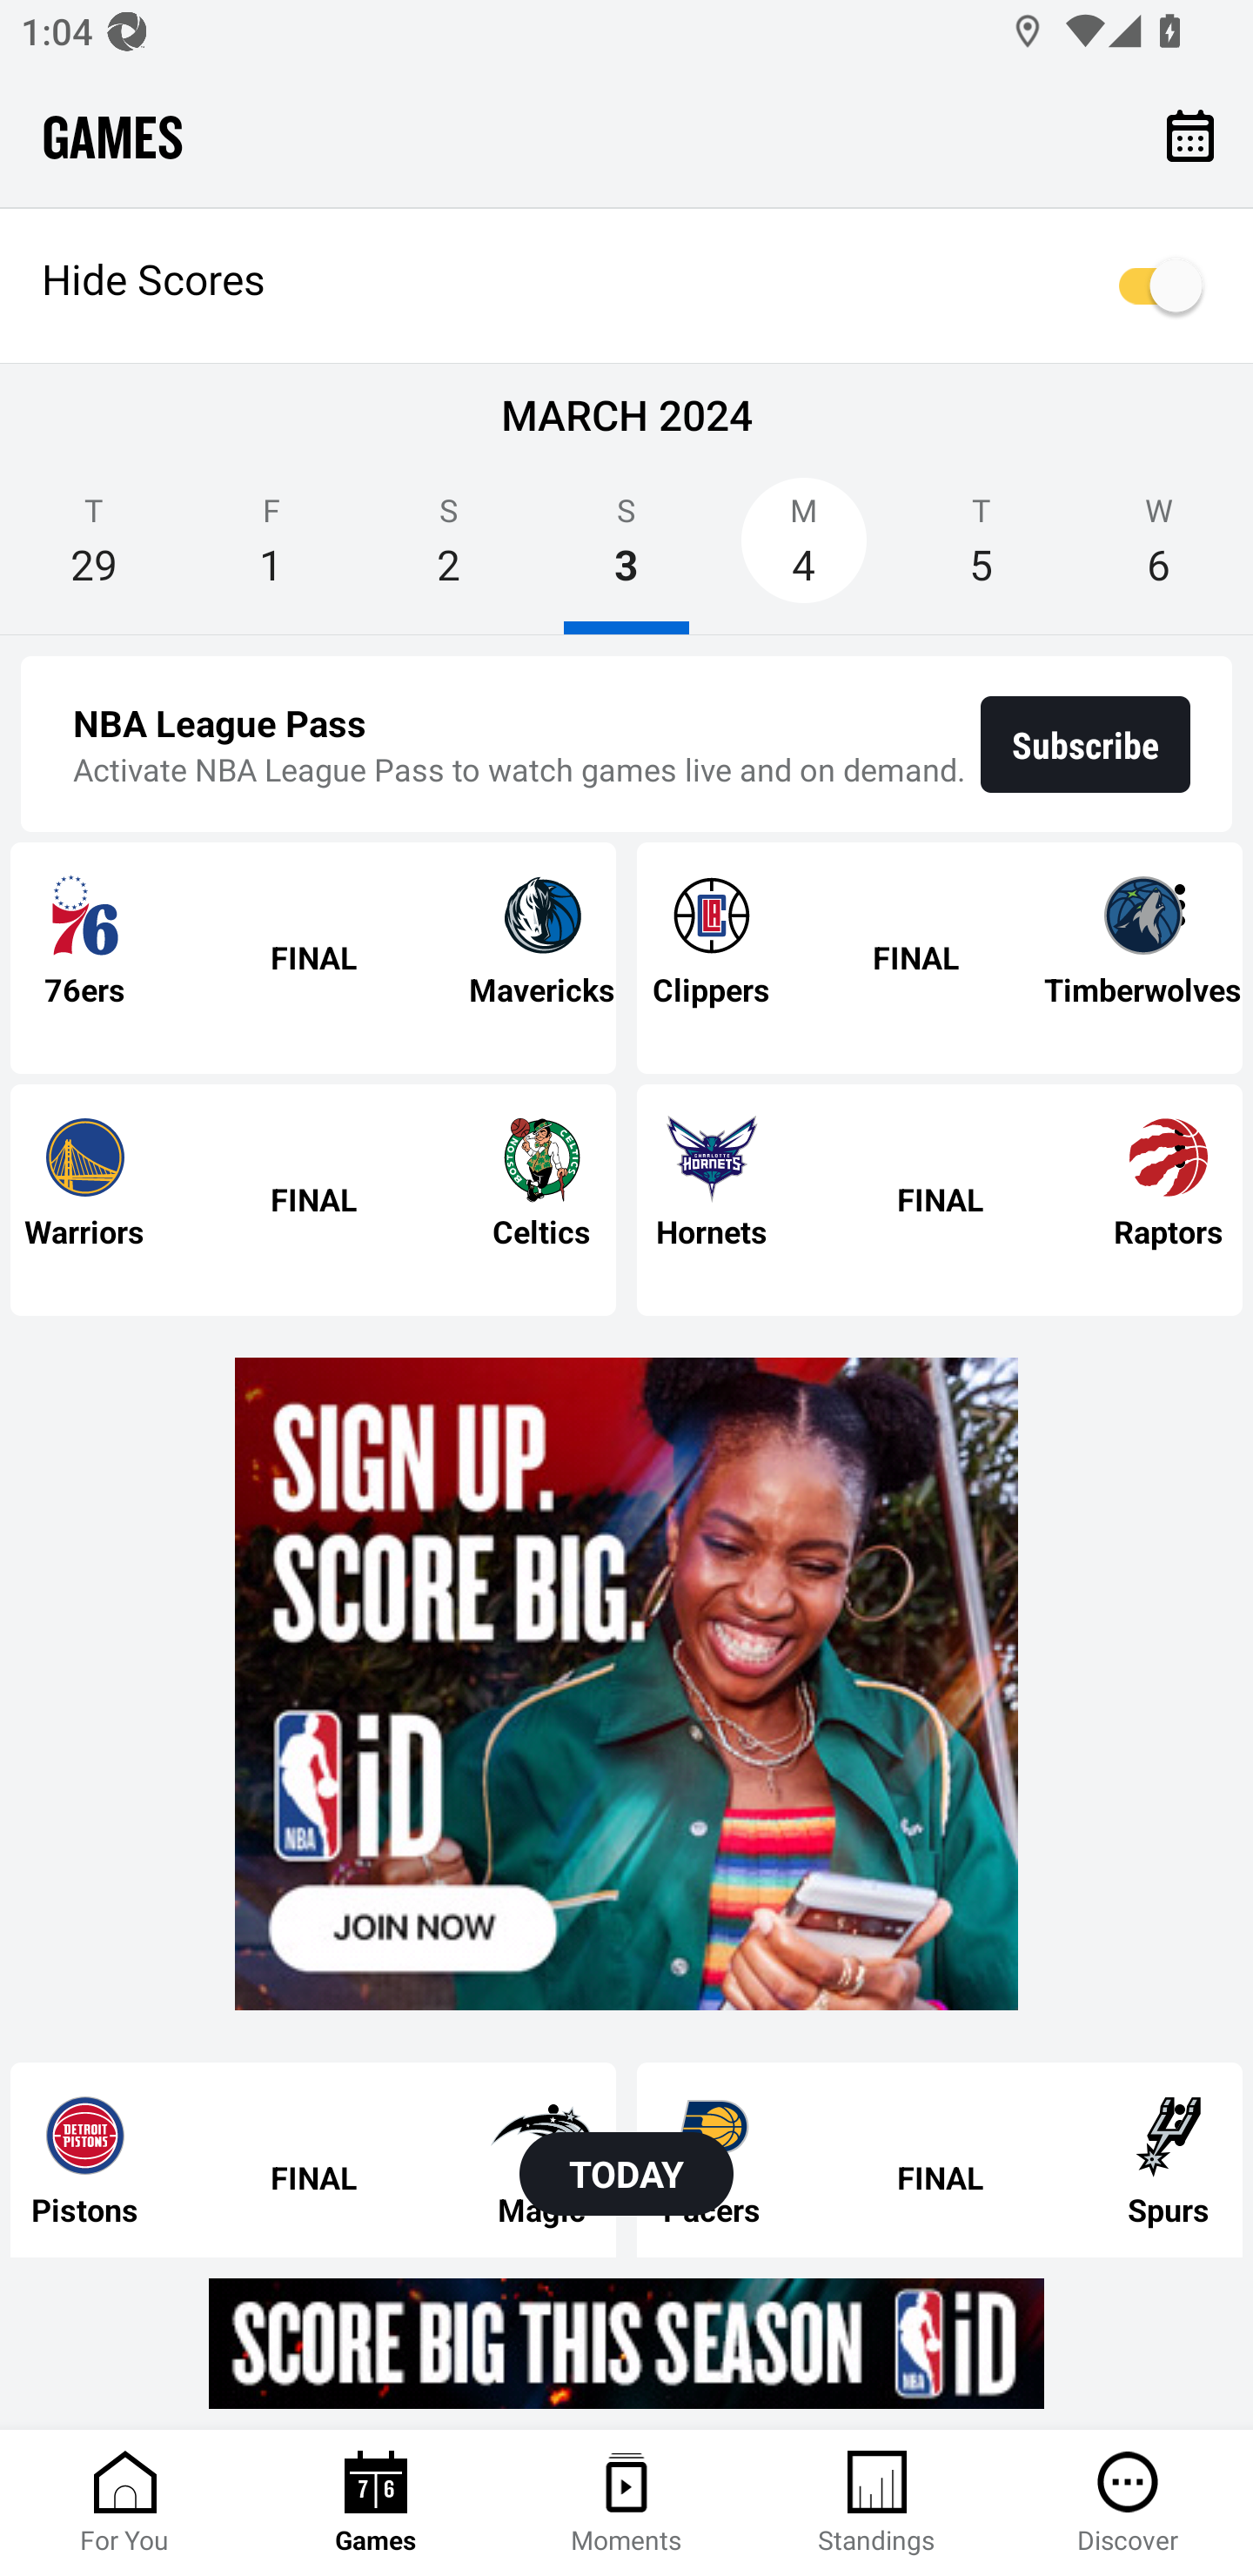 Image resolution: width=1253 pixels, height=2576 pixels. Describe the element at coordinates (1159, 550) in the screenshot. I see `W 6` at that location.